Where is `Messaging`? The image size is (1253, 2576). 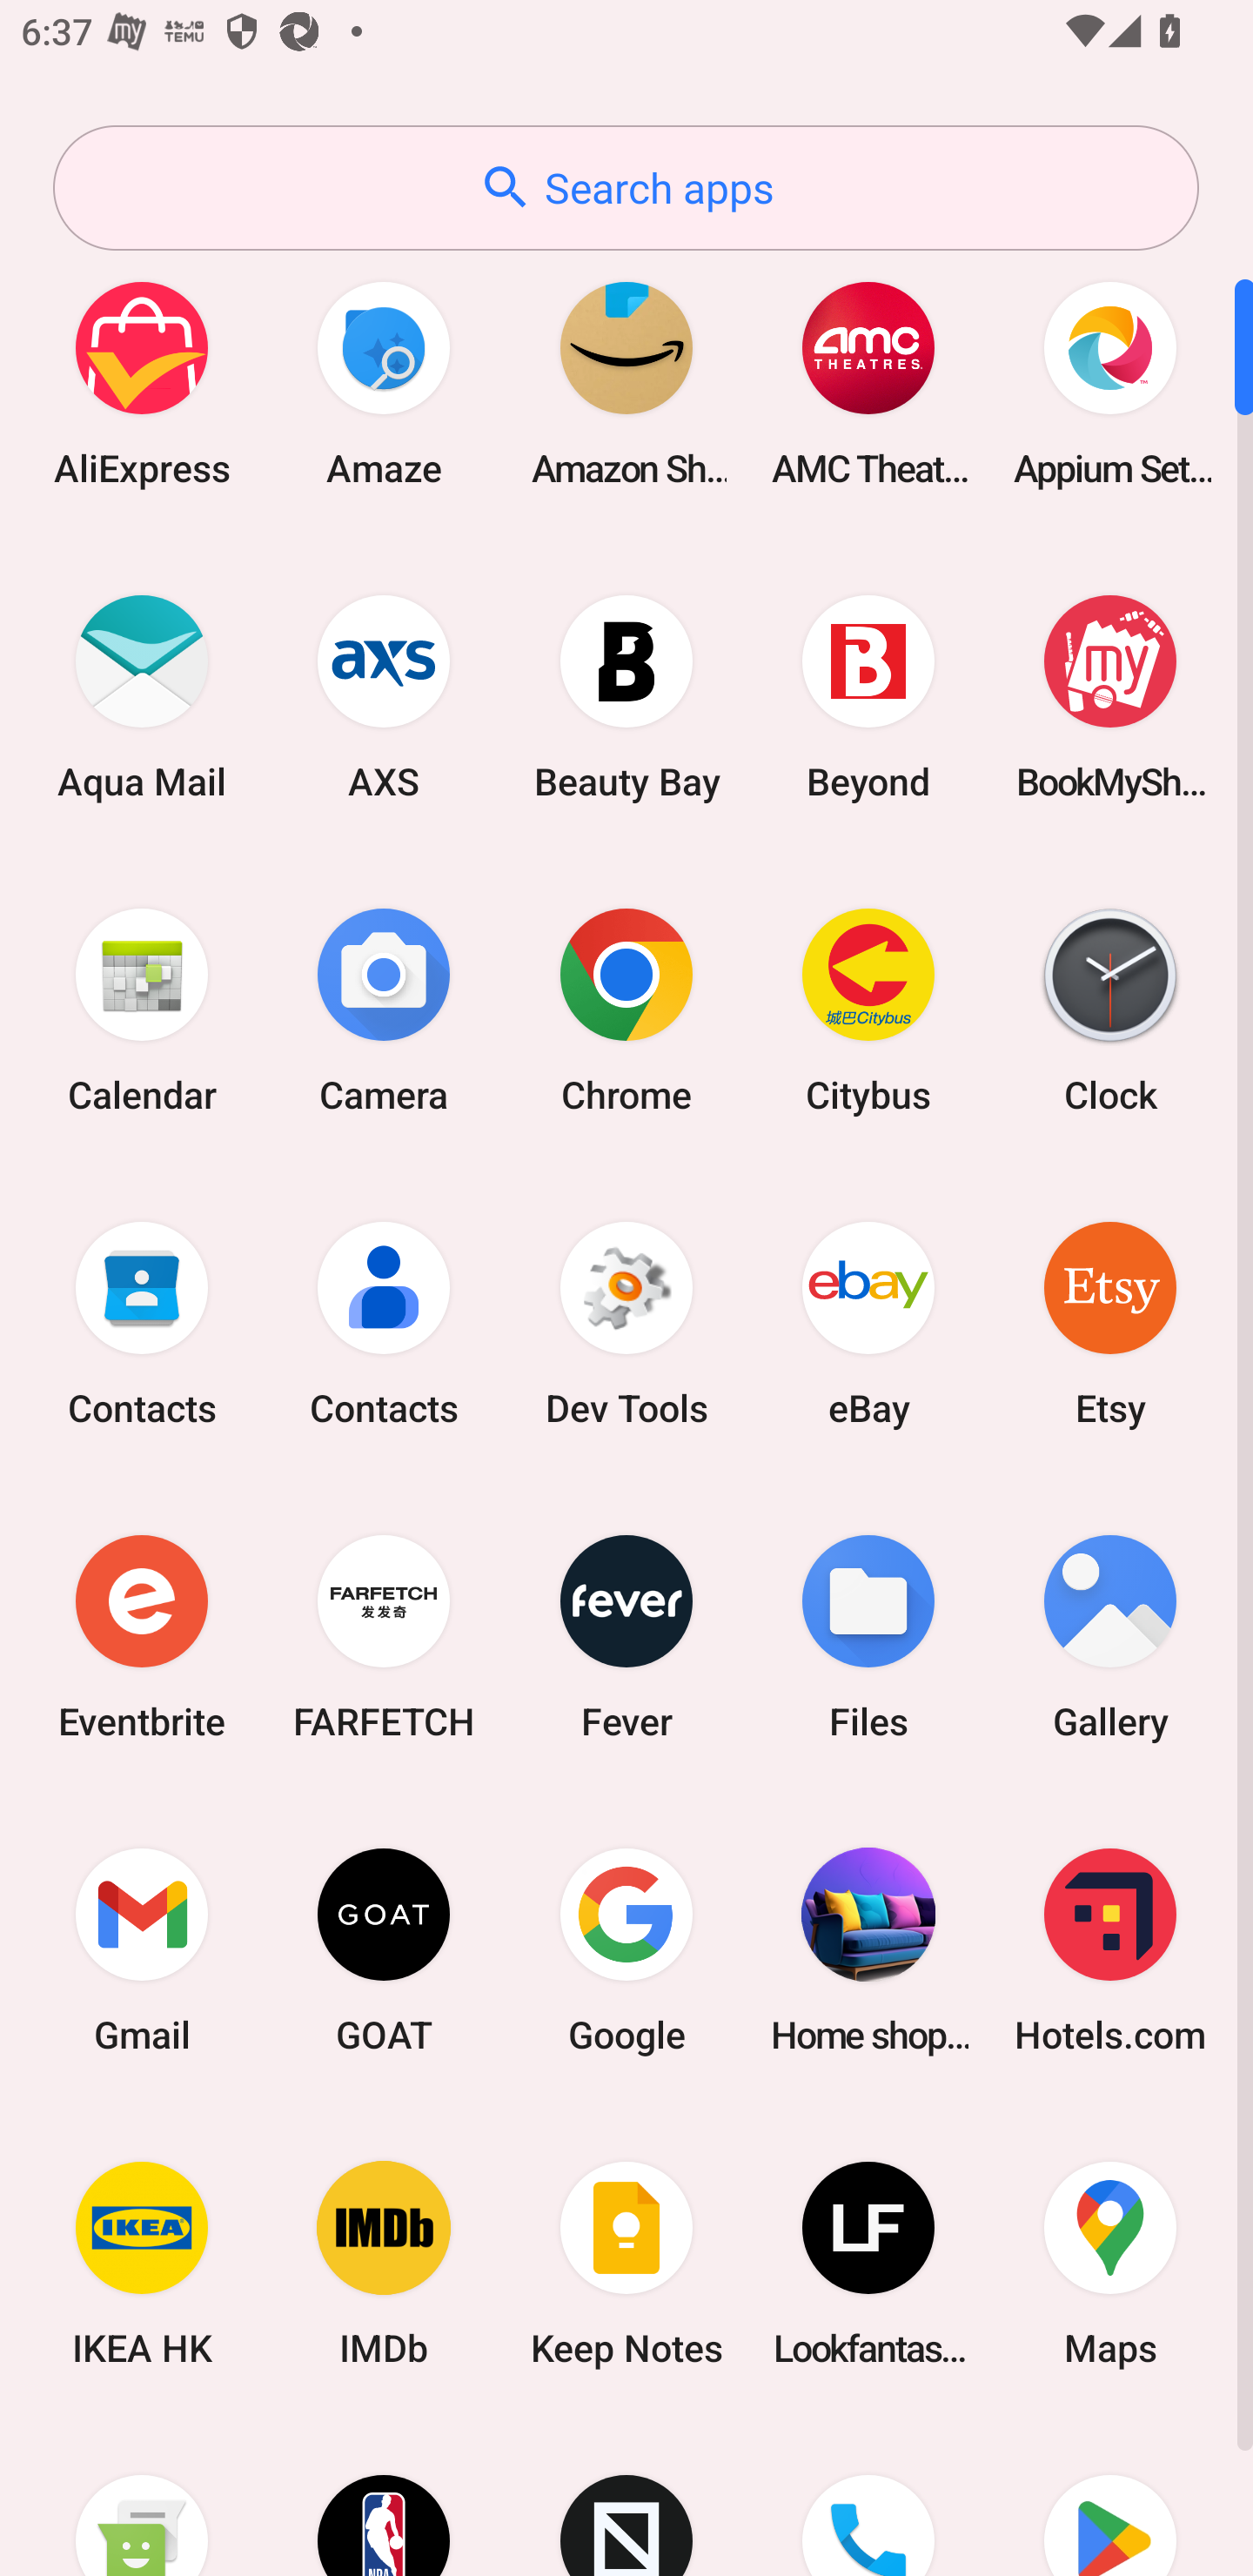
Messaging is located at coordinates (142, 2499).